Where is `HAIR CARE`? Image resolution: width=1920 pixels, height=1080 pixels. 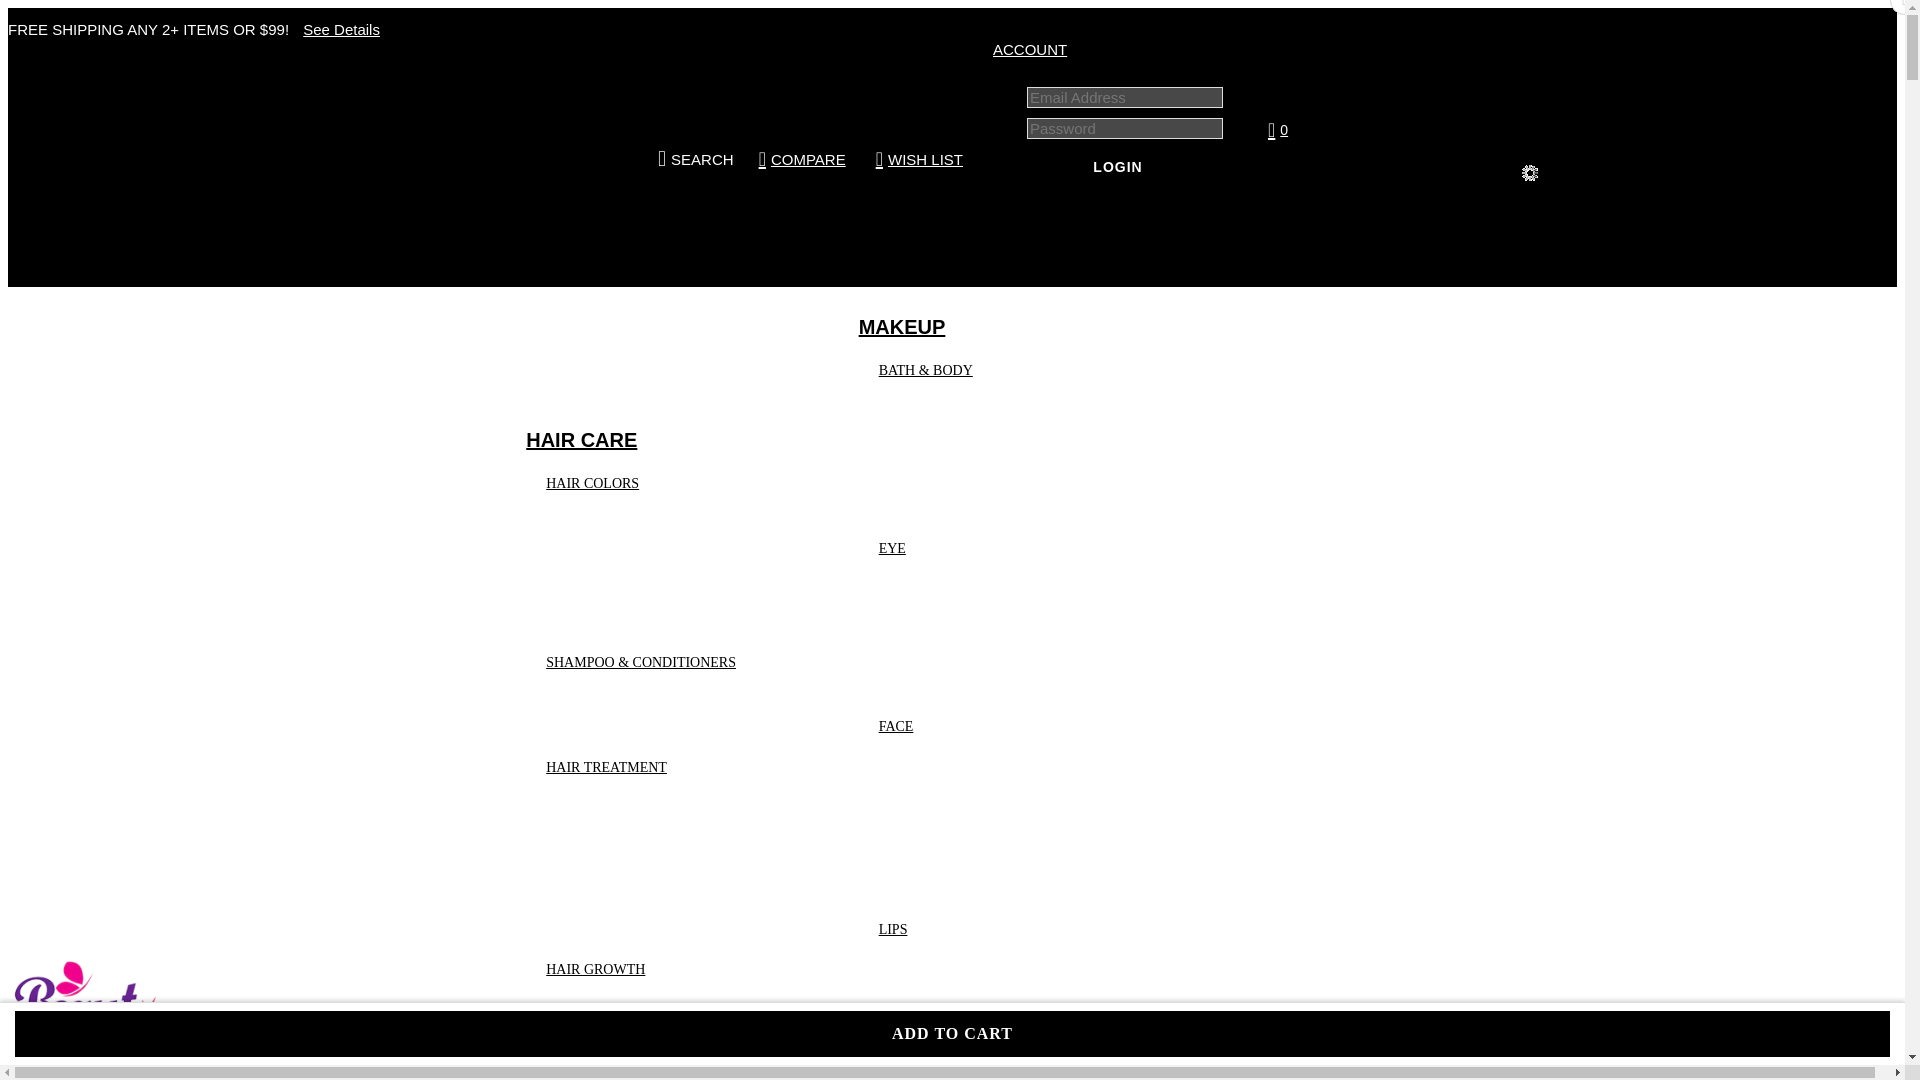
HAIR CARE is located at coordinates (582, 440).